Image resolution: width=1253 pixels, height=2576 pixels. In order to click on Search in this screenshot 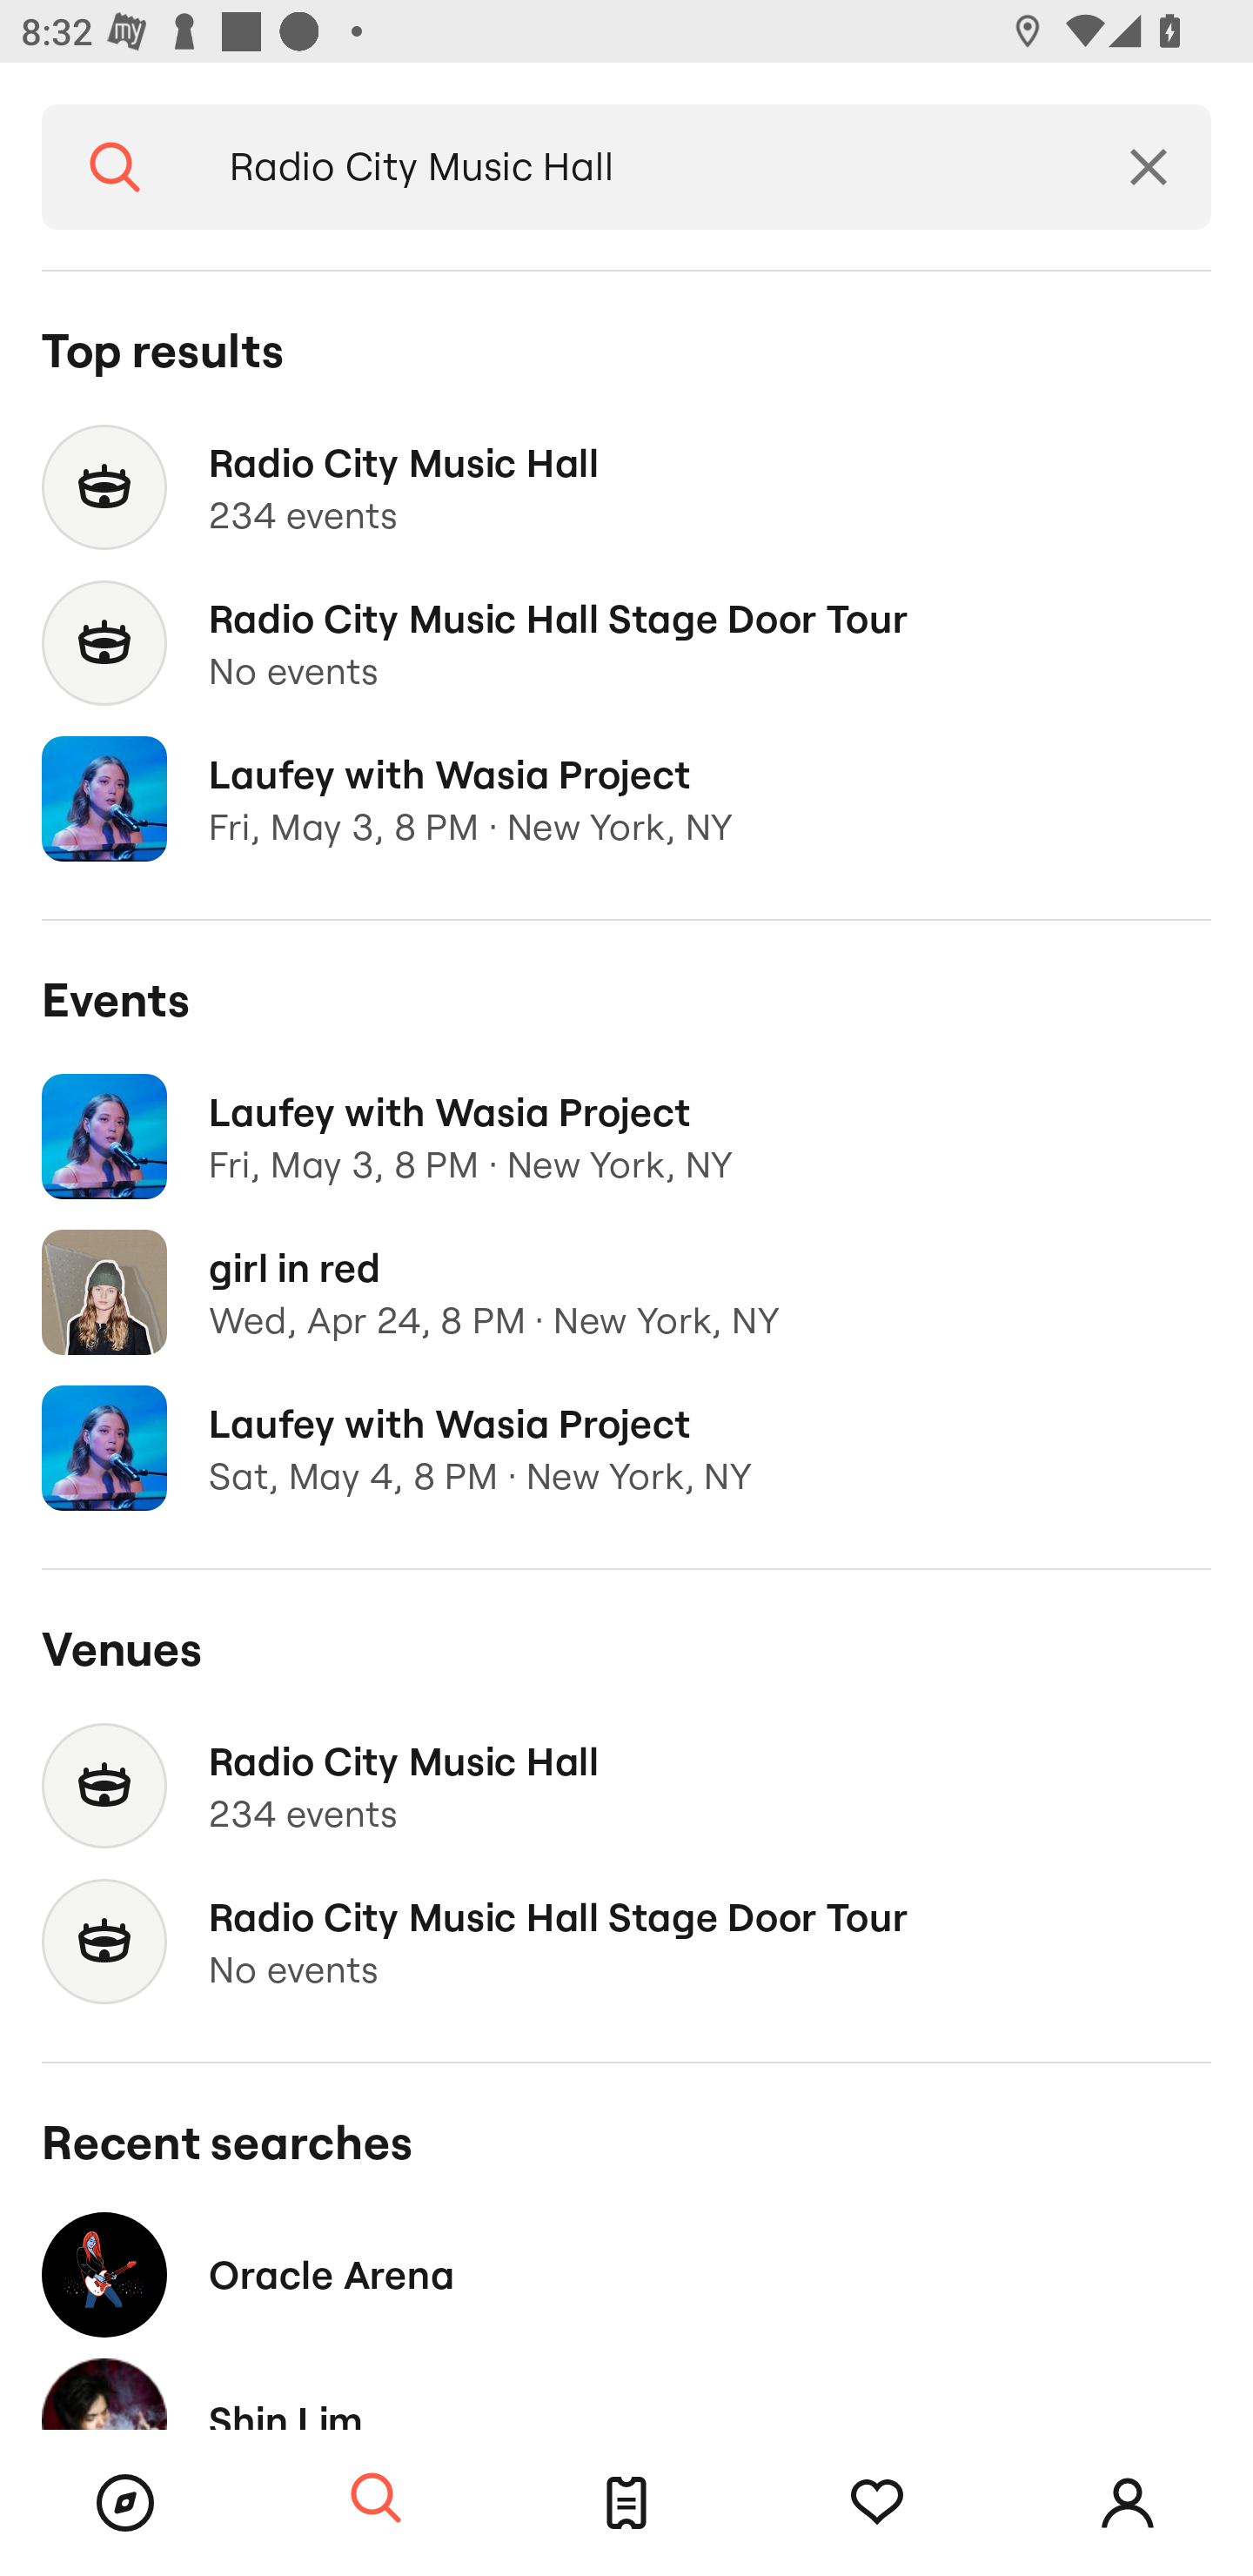, I will do `click(115, 167)`.